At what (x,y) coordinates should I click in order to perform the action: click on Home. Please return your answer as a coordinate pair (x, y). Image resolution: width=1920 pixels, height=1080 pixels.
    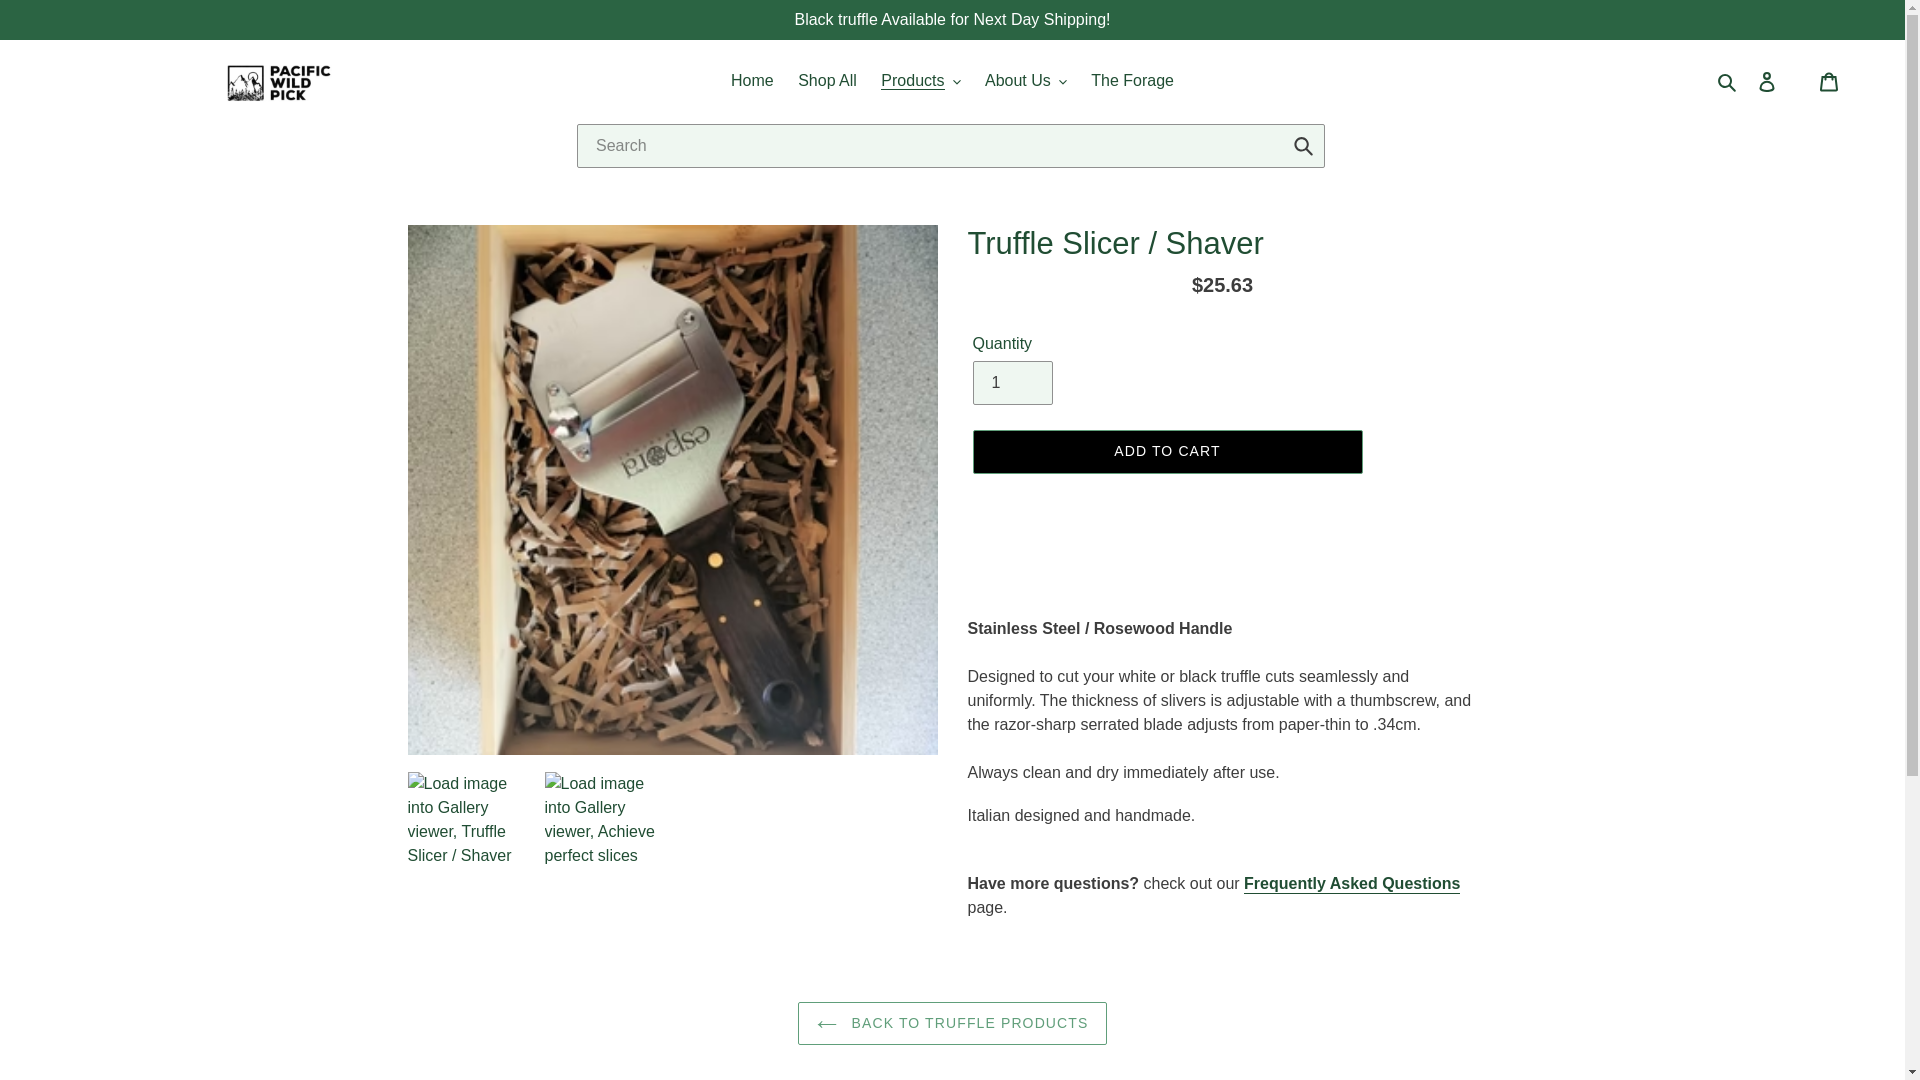
    Looking at the image, I should click on (752, 80).